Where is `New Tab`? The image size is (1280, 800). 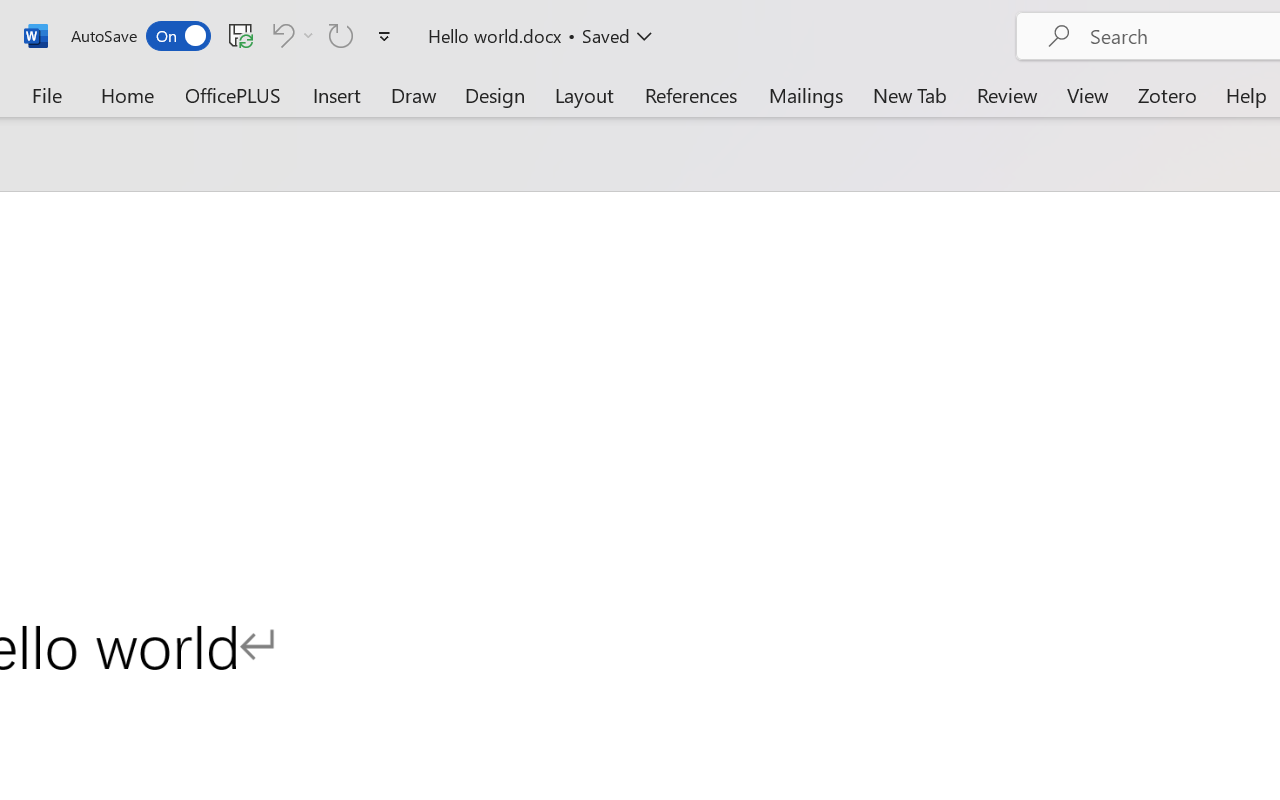 New Tab is located at coordinates (910, 94).